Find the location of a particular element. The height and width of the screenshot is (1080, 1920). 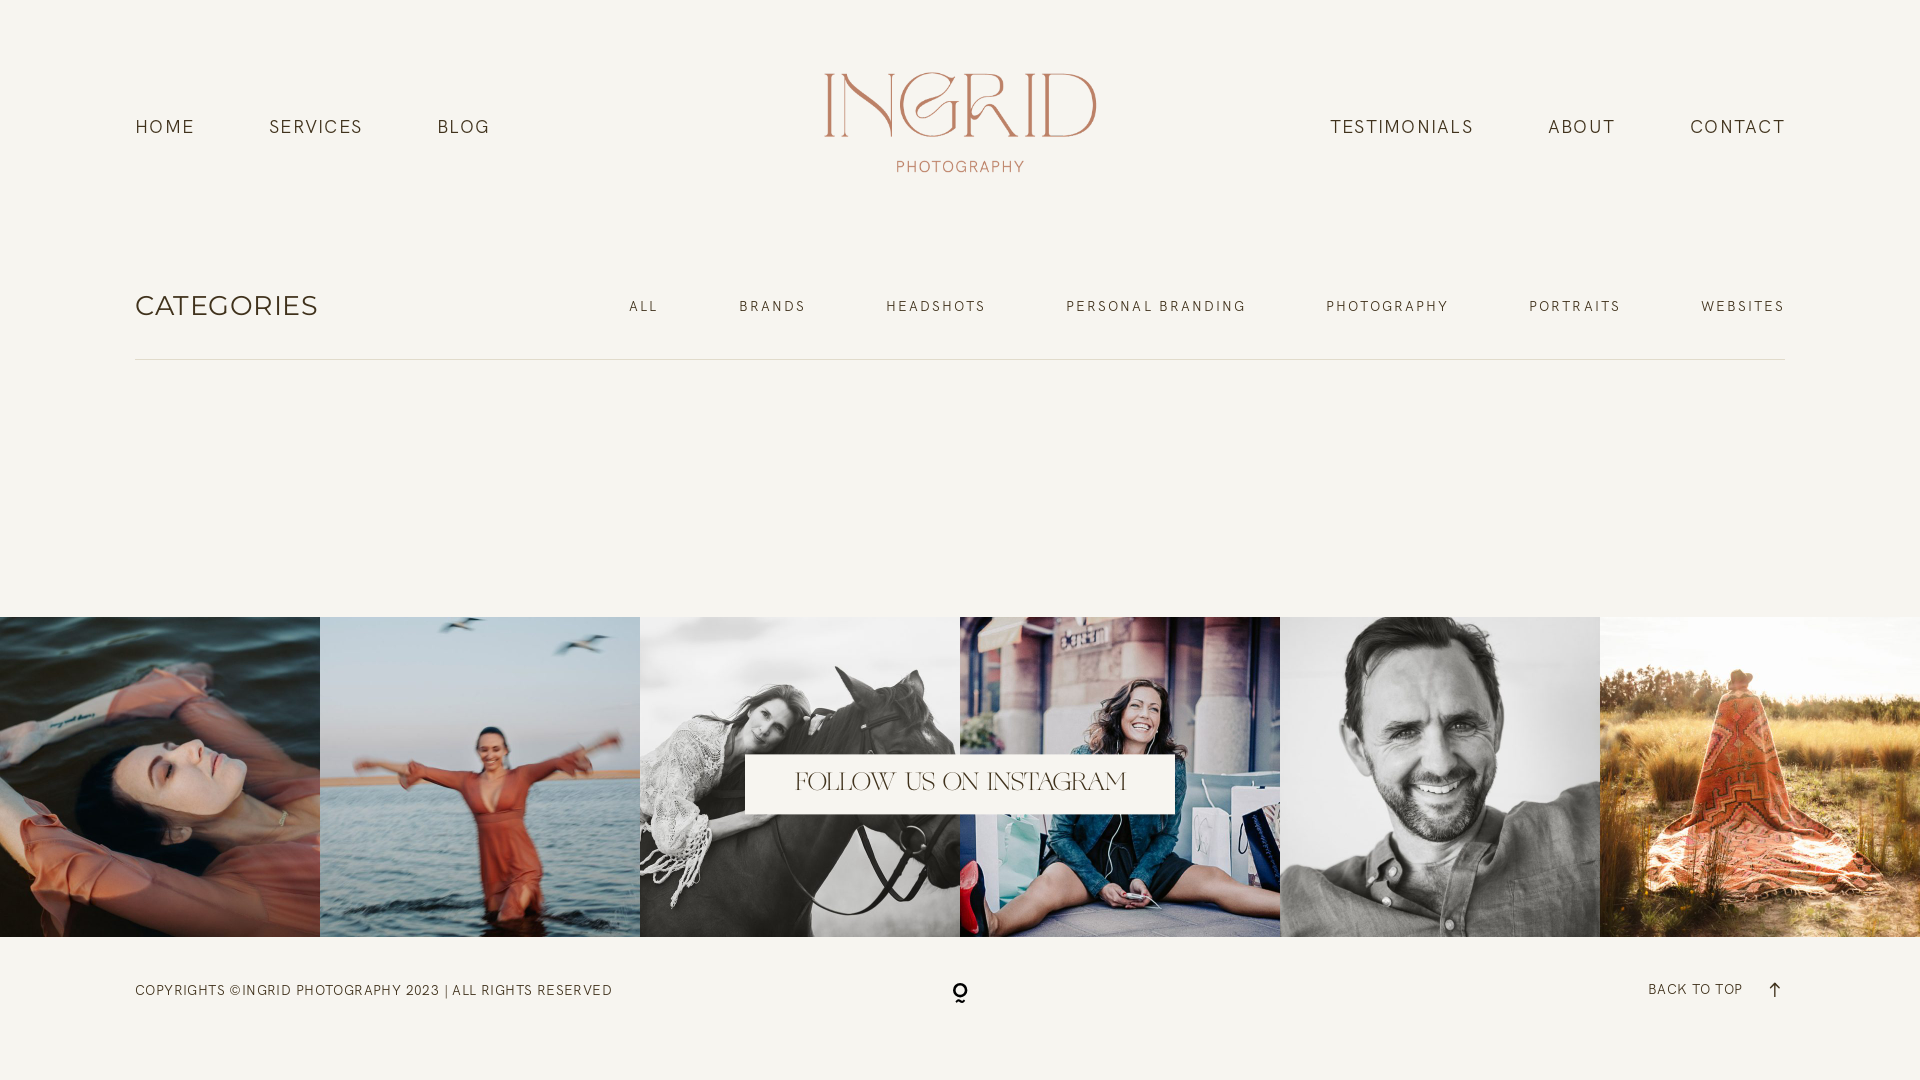

FOLLOW US ON INSTAGRAM is located at coordinates (960, 784).